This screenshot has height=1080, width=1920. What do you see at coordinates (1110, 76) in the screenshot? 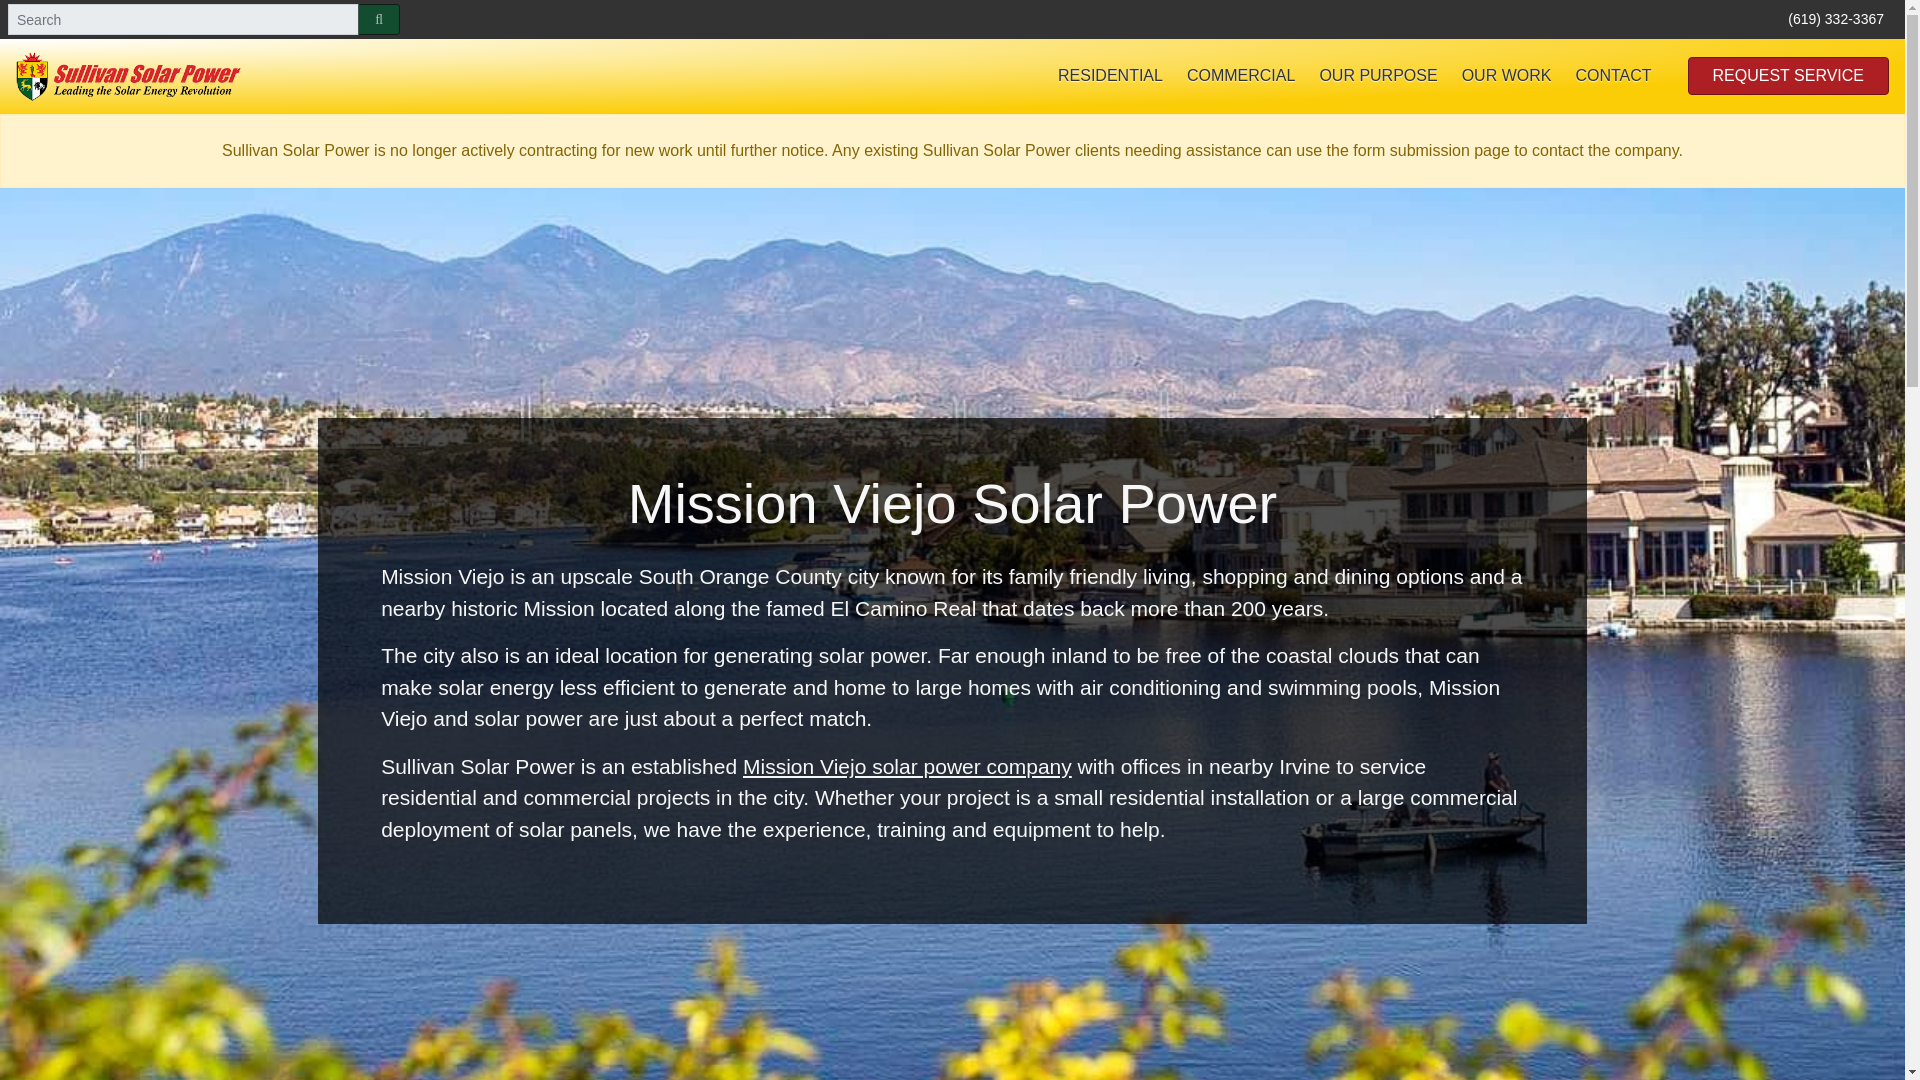
I see `RESIDENTIAL` at bounding box center [1110, 76].